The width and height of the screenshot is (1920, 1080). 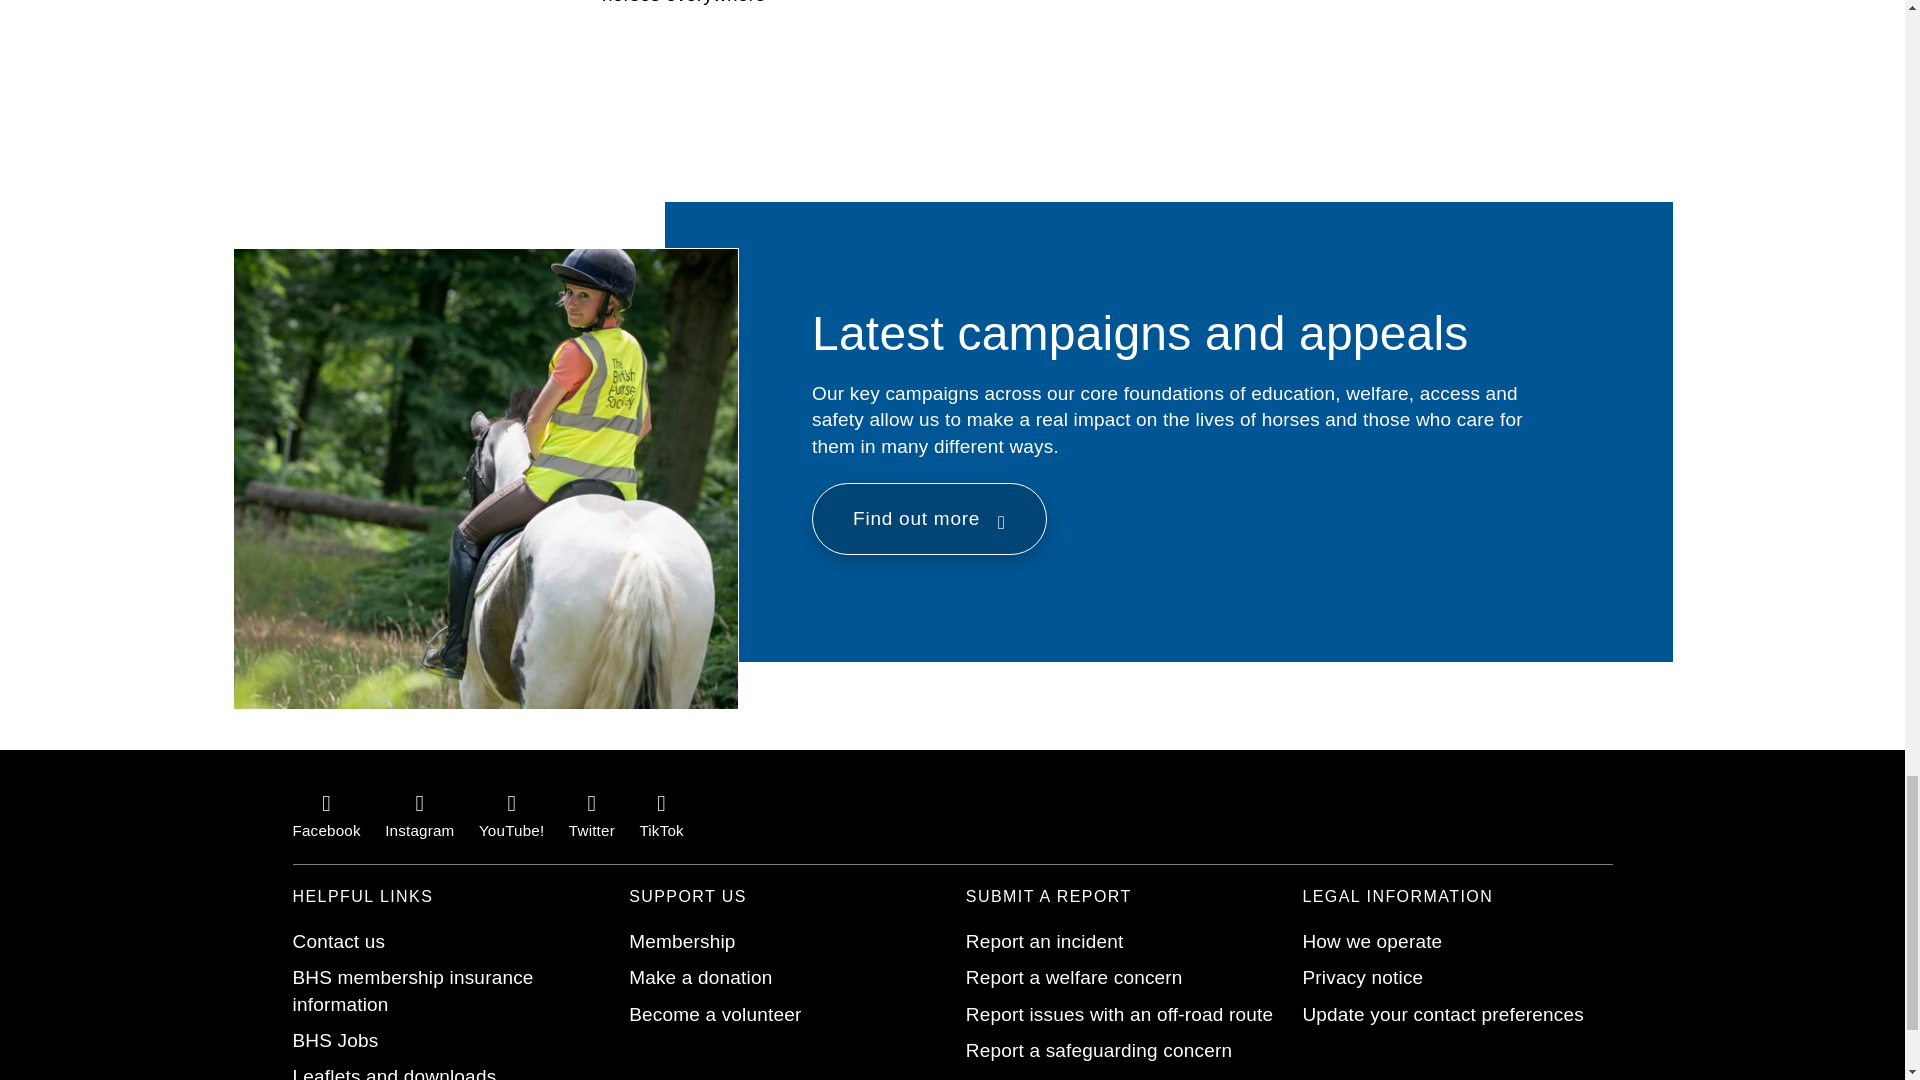 I want to click on The BHS Youtube profile, so click(x=510, y=814).